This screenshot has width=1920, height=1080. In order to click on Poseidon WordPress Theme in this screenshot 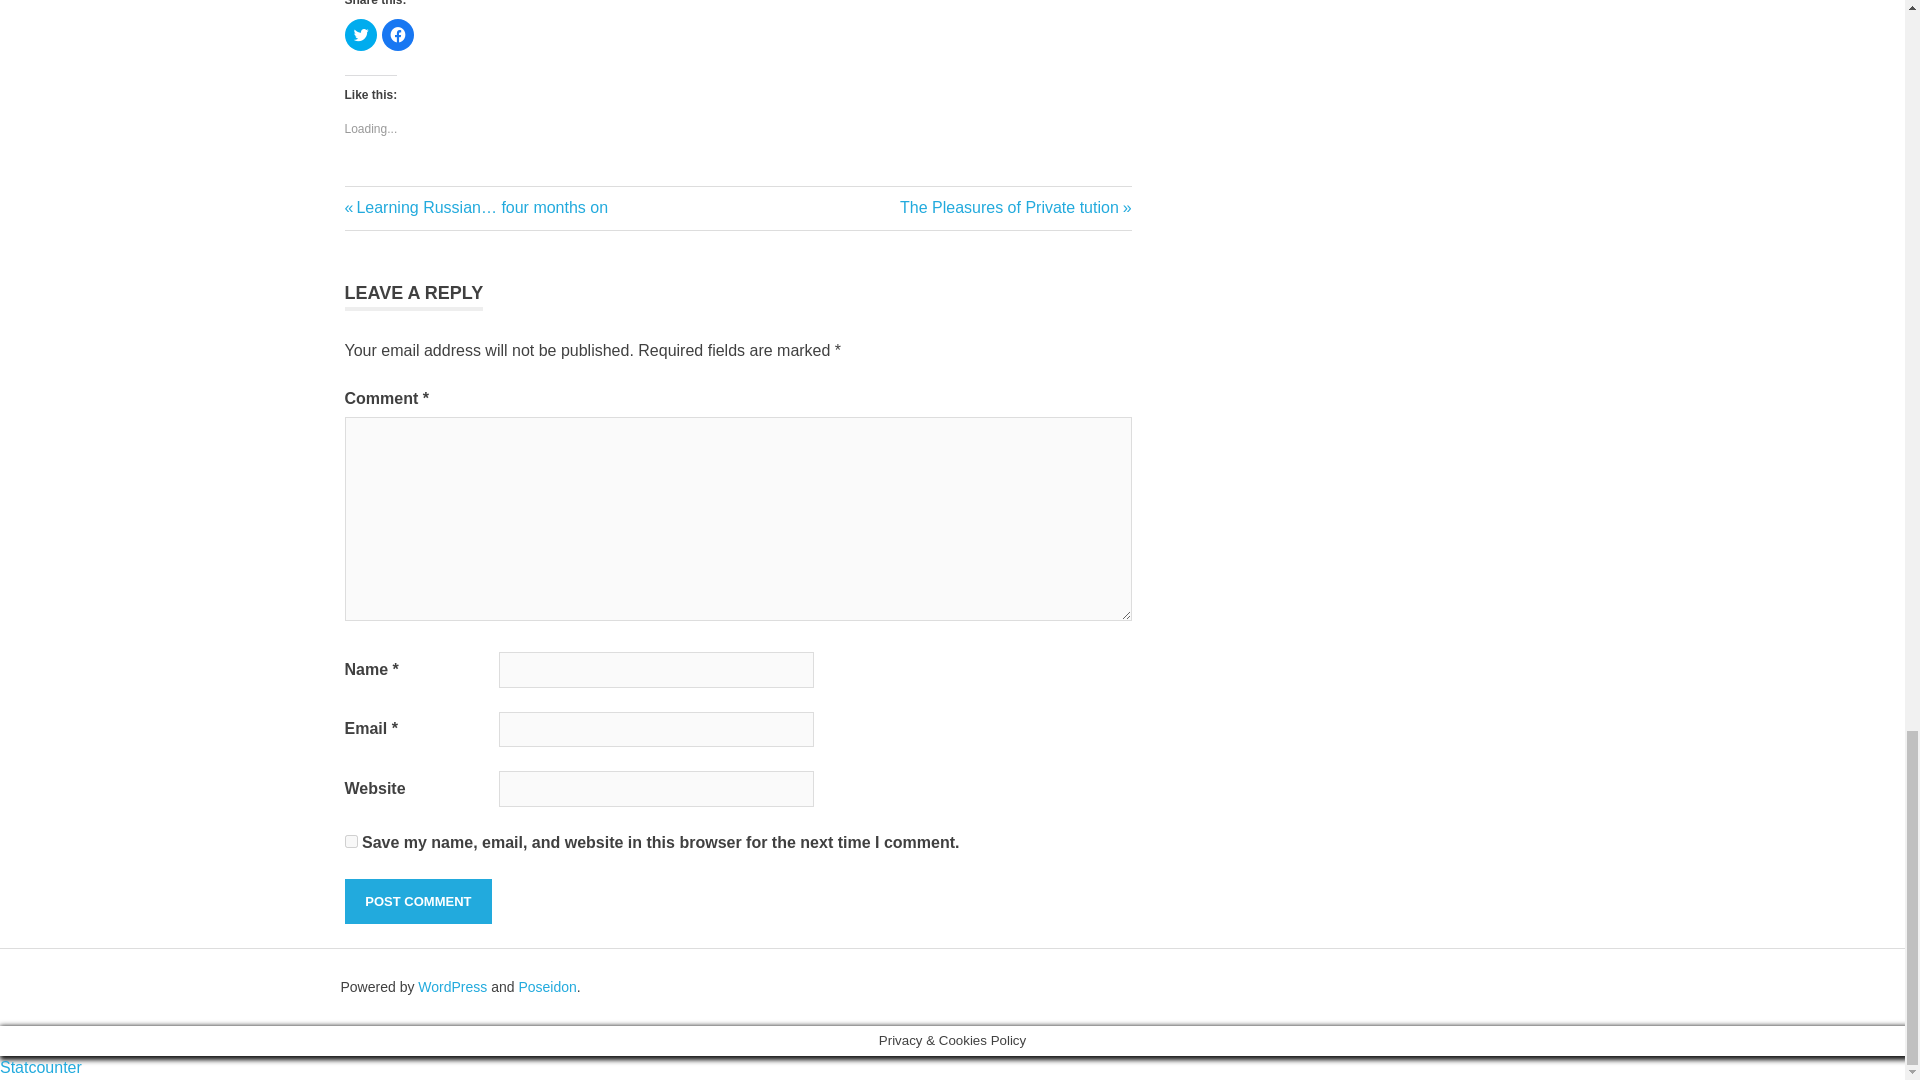, I will do `click(547, 986)`.